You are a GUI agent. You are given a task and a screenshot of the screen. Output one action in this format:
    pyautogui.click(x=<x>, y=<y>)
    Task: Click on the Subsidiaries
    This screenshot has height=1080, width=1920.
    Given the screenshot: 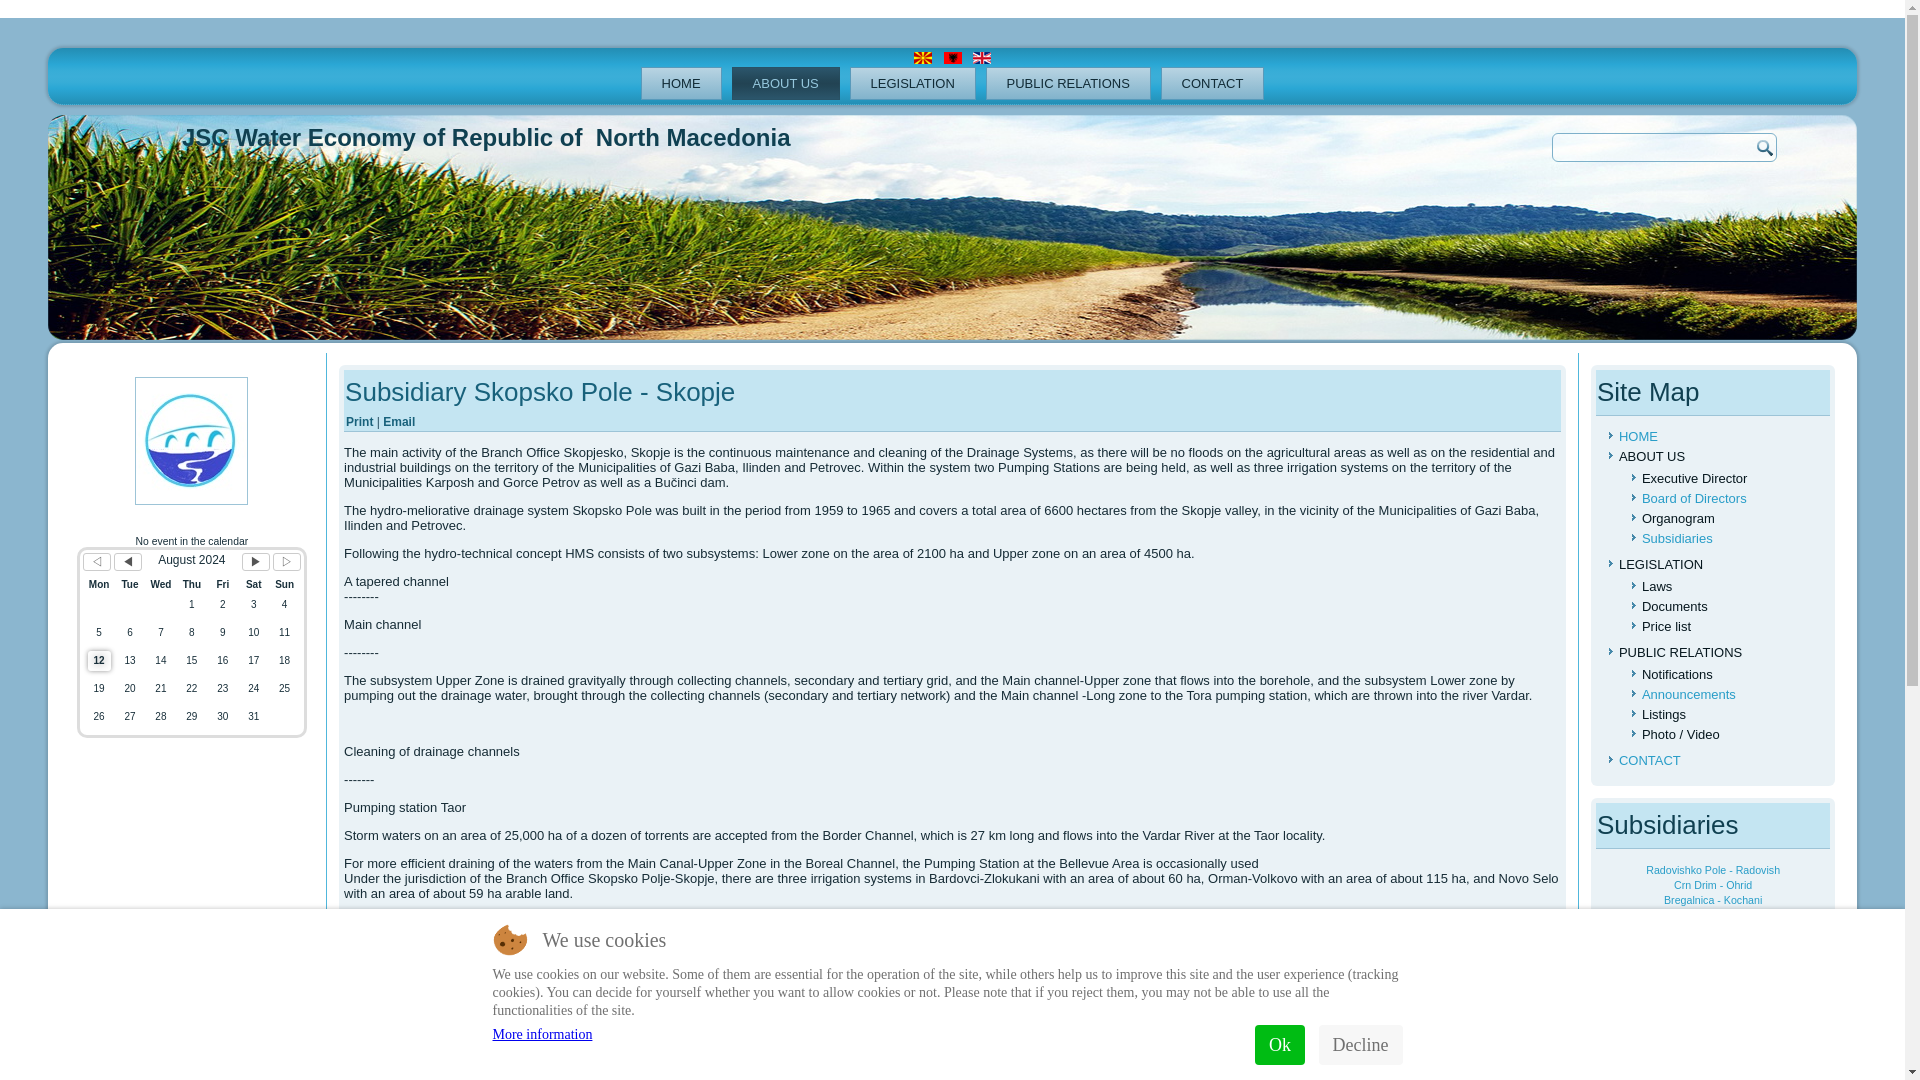 What is the action you would take?
    pyautogui.click(x=1676, y=538)
    